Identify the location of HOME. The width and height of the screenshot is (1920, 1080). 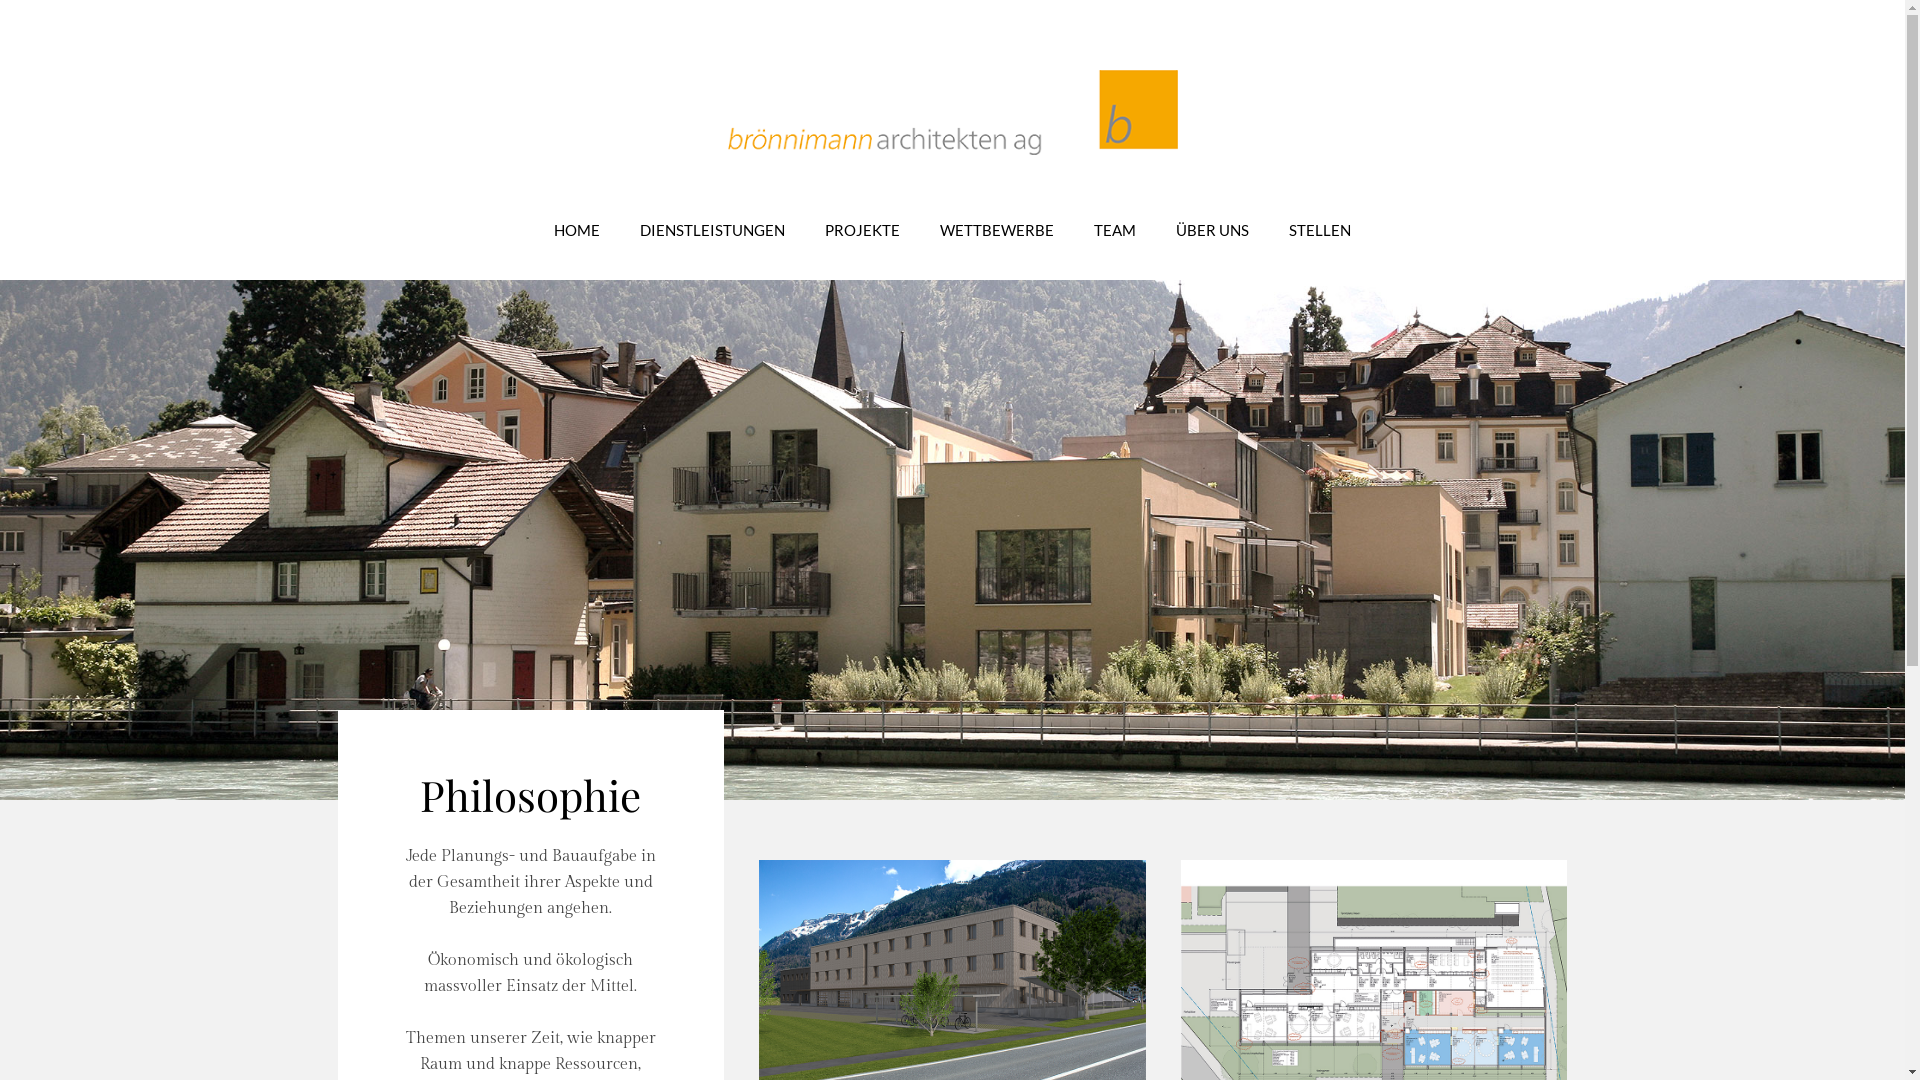
(577, 230).